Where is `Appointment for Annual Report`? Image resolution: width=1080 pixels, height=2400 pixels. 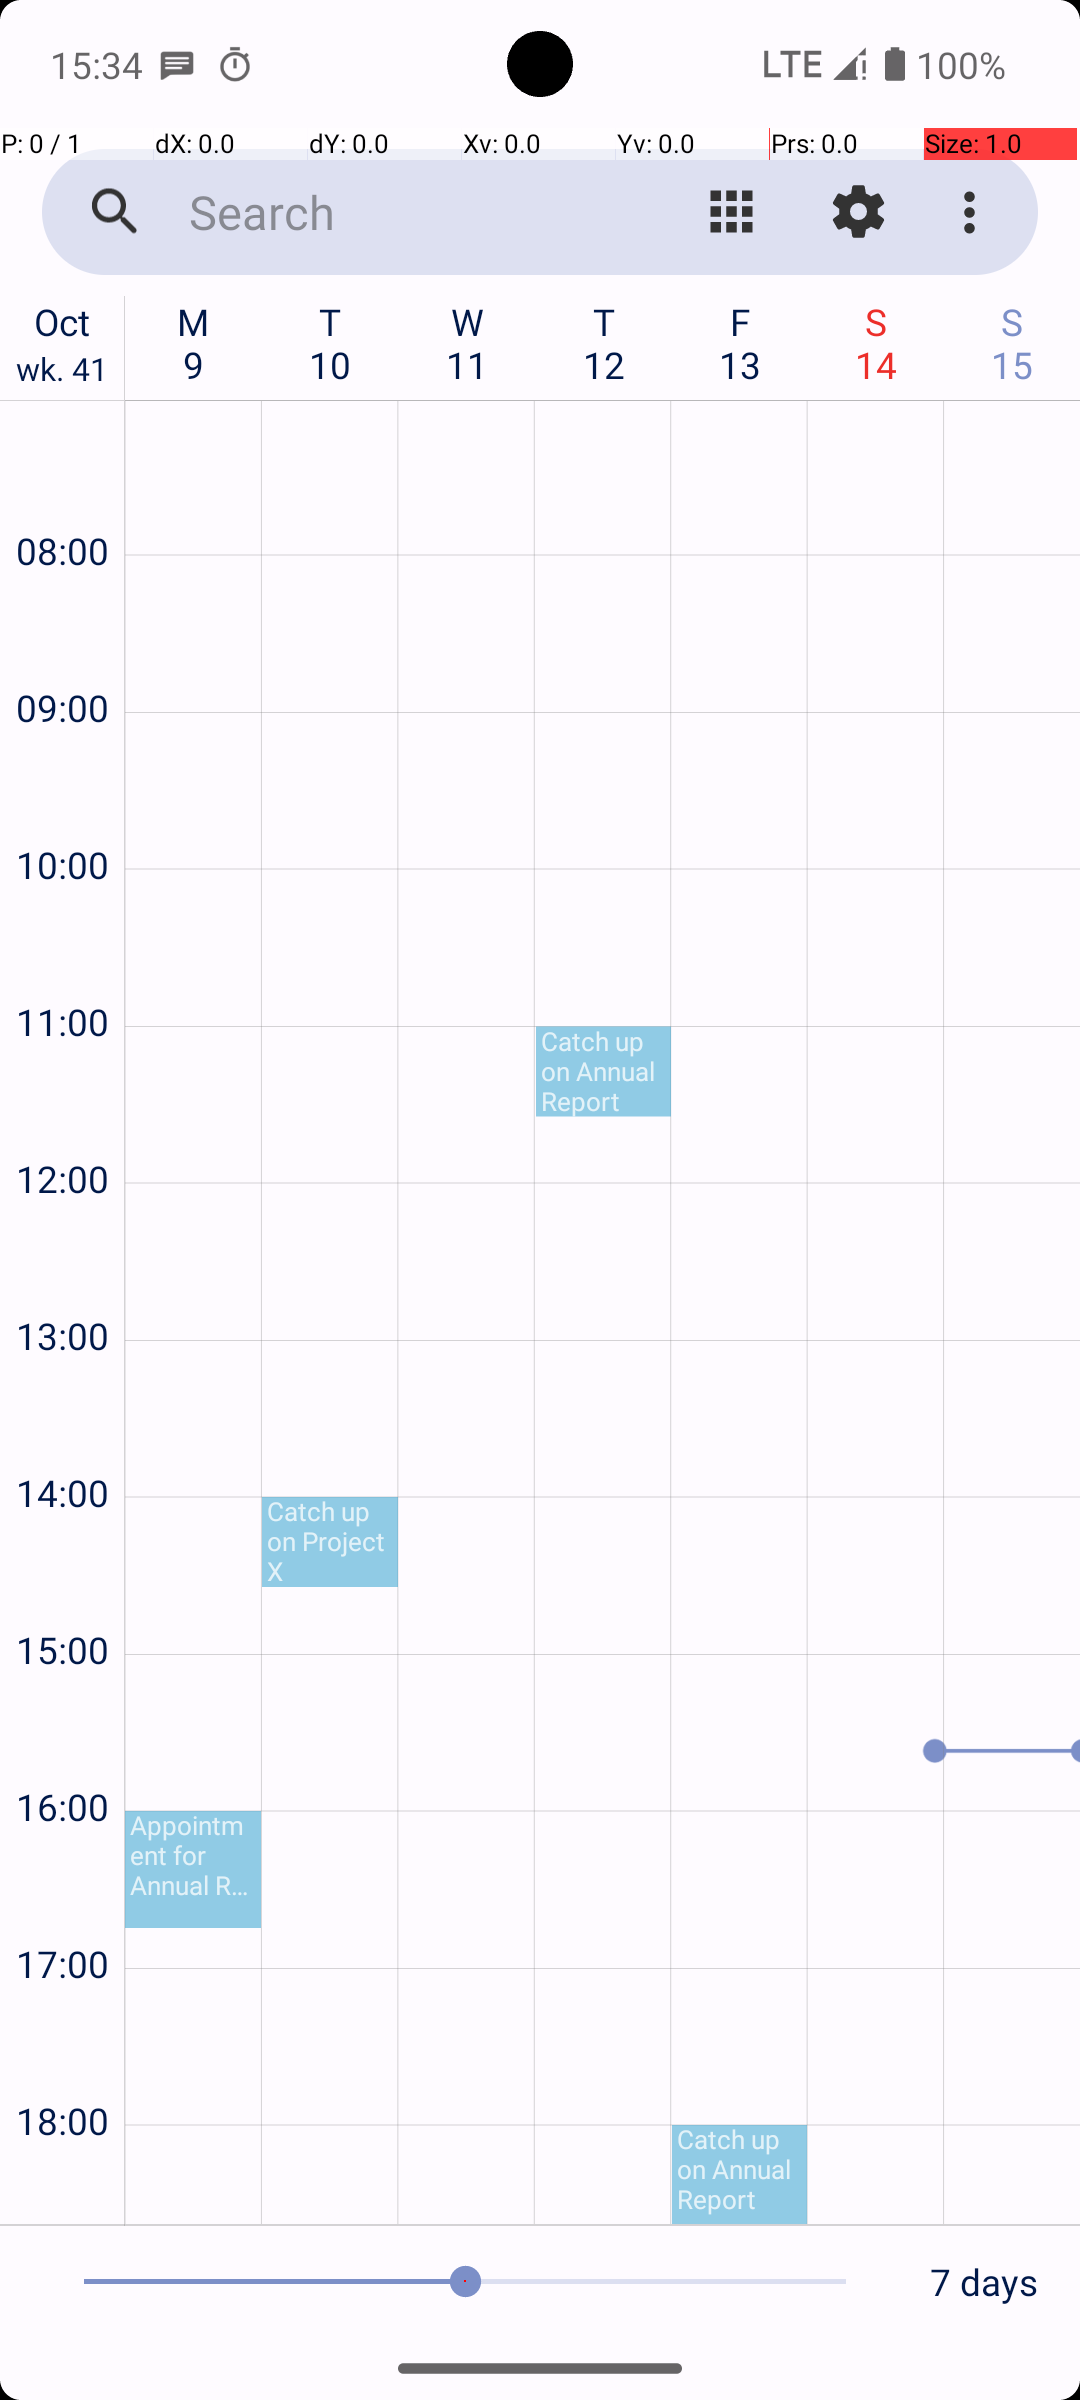 Appointment for Annual Report is located at coordinates (193, 1870).